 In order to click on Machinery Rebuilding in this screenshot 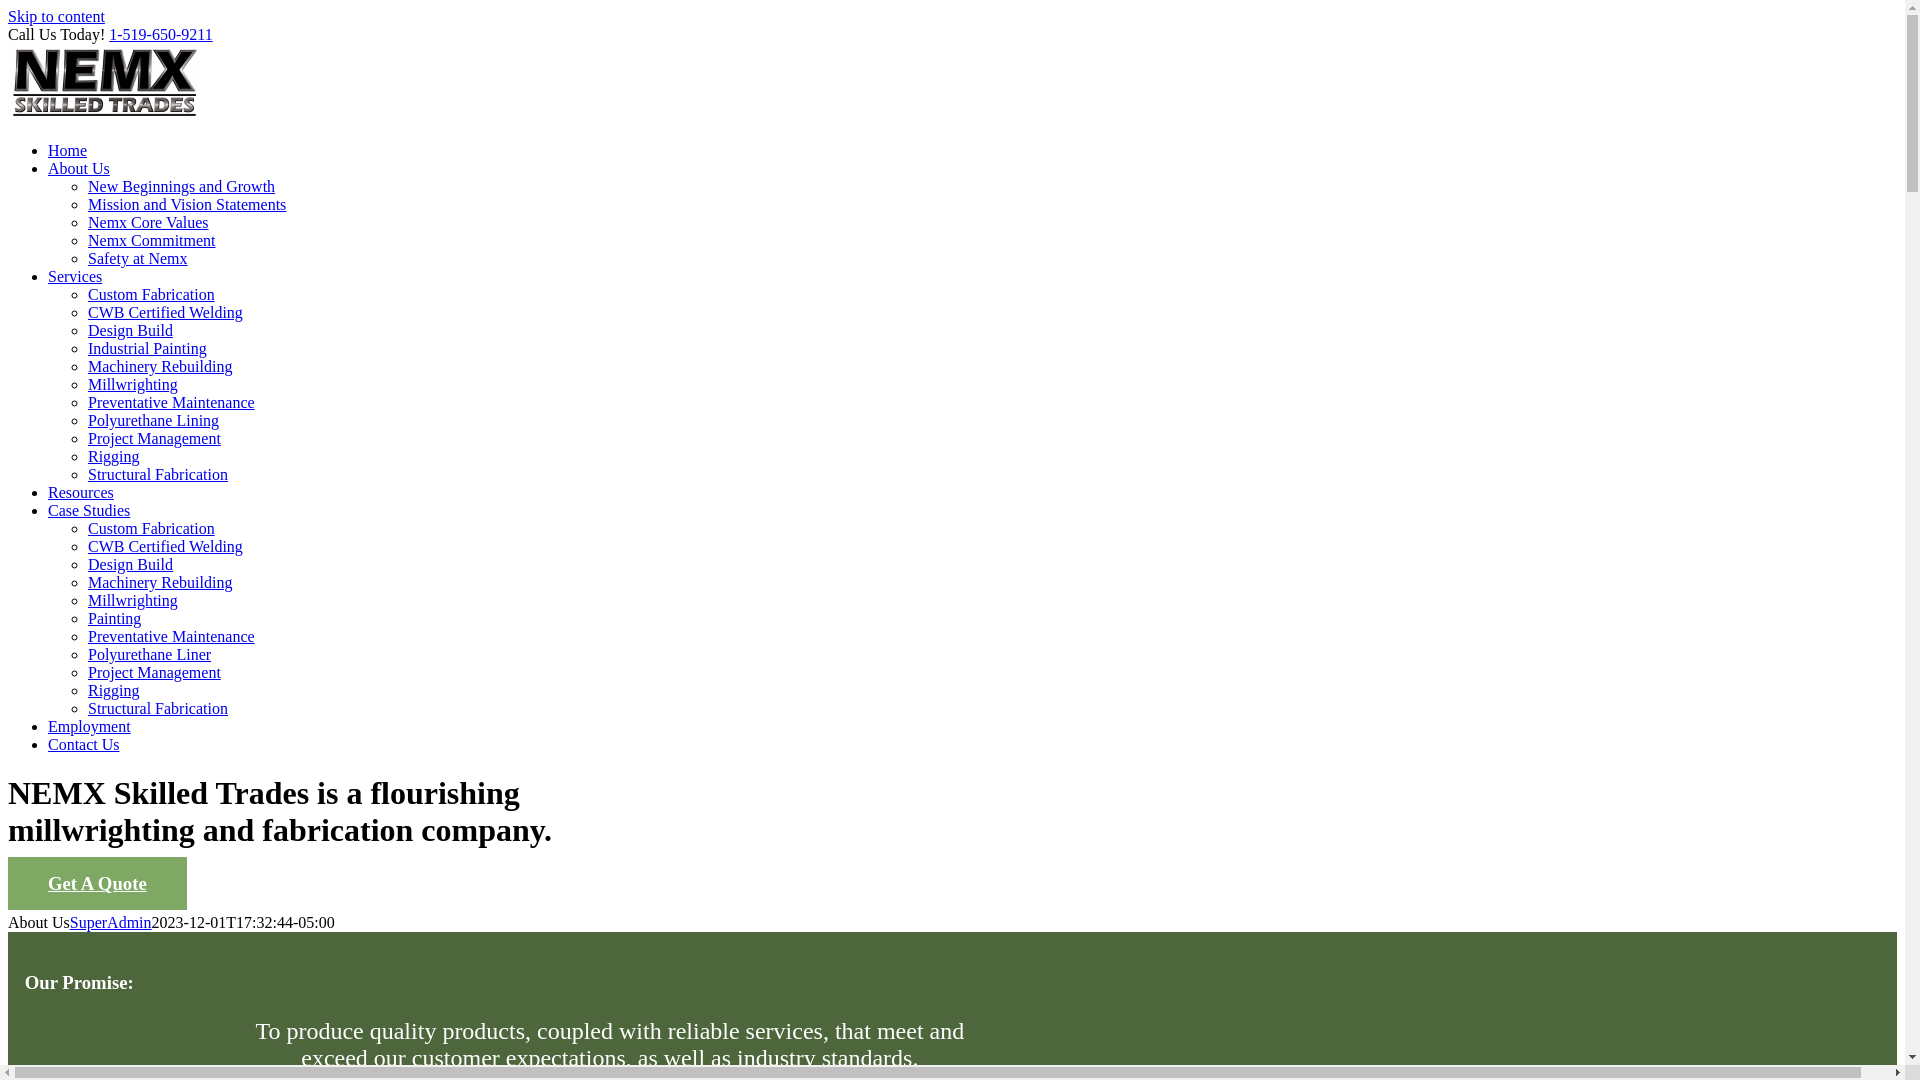, I will do `click(160, 582)`.